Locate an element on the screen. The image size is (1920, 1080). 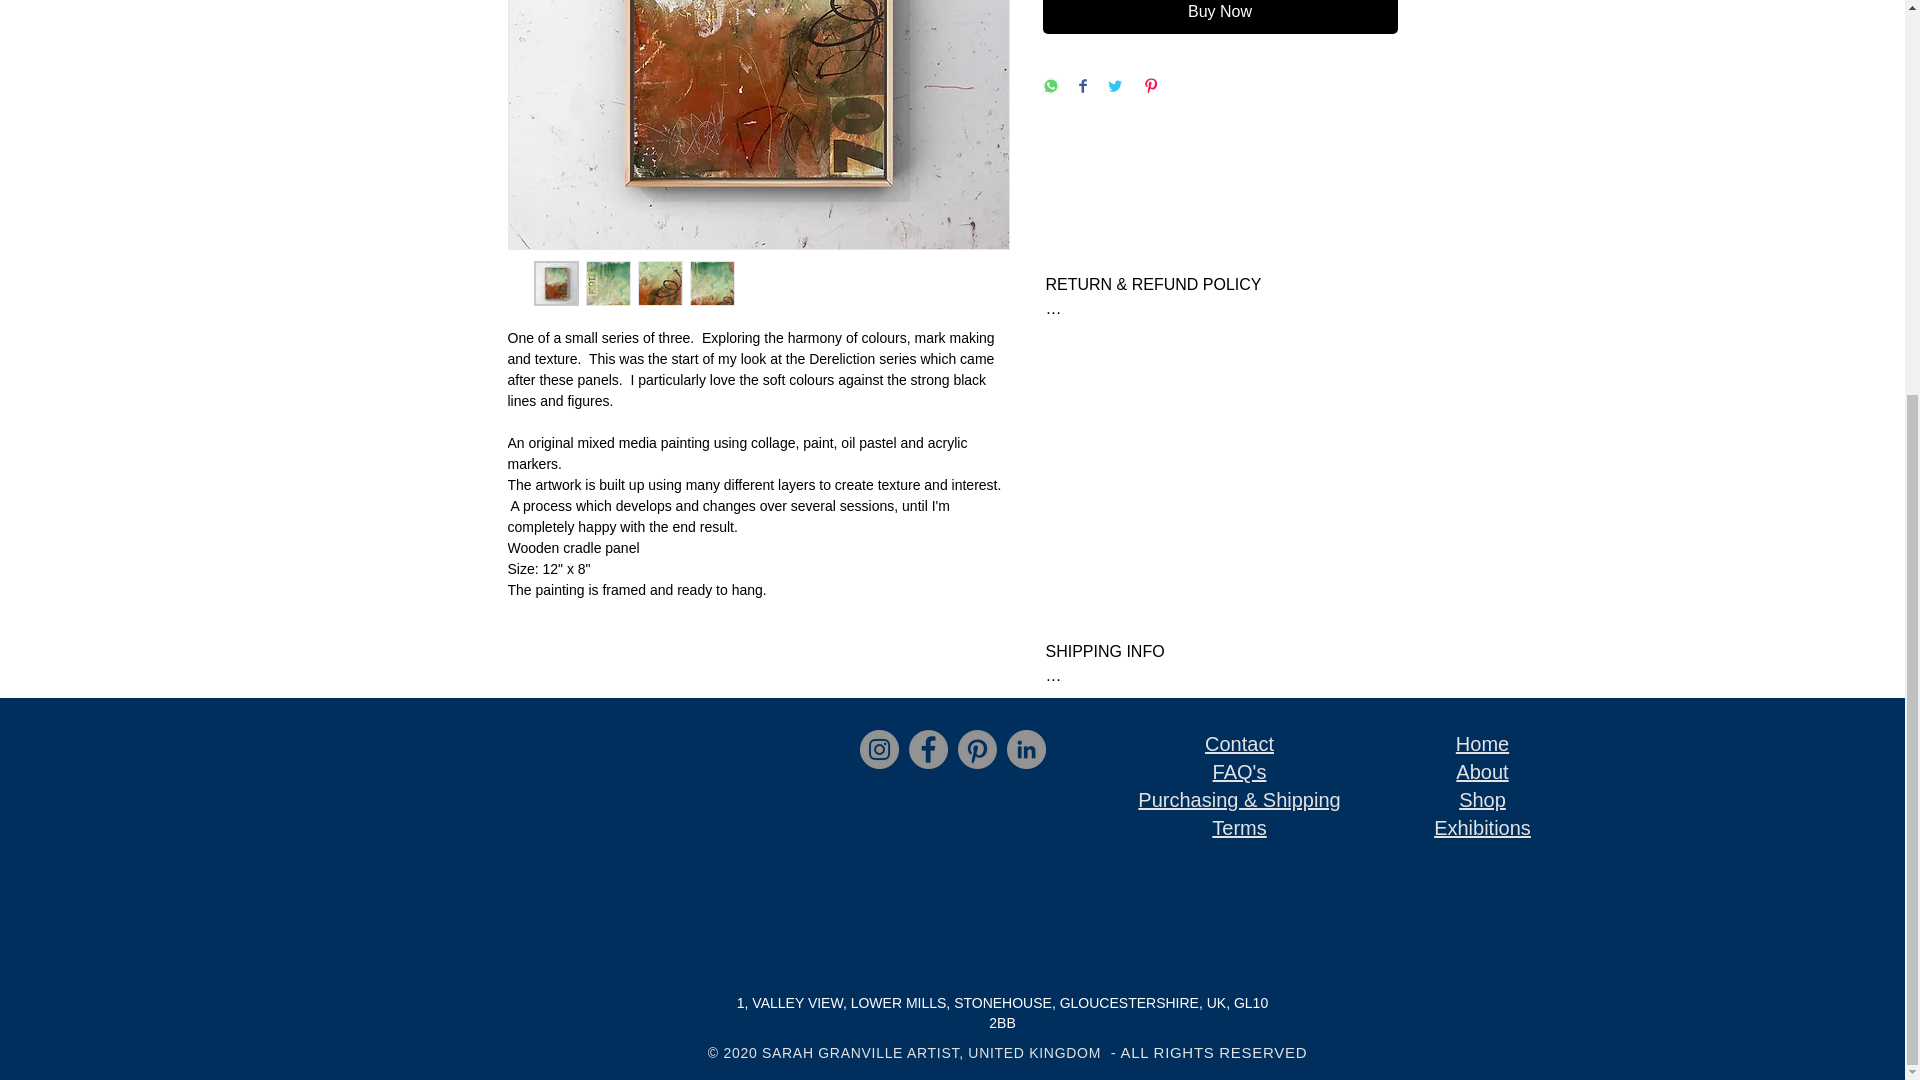
Buy Now is located at coordinates (1220, 16).